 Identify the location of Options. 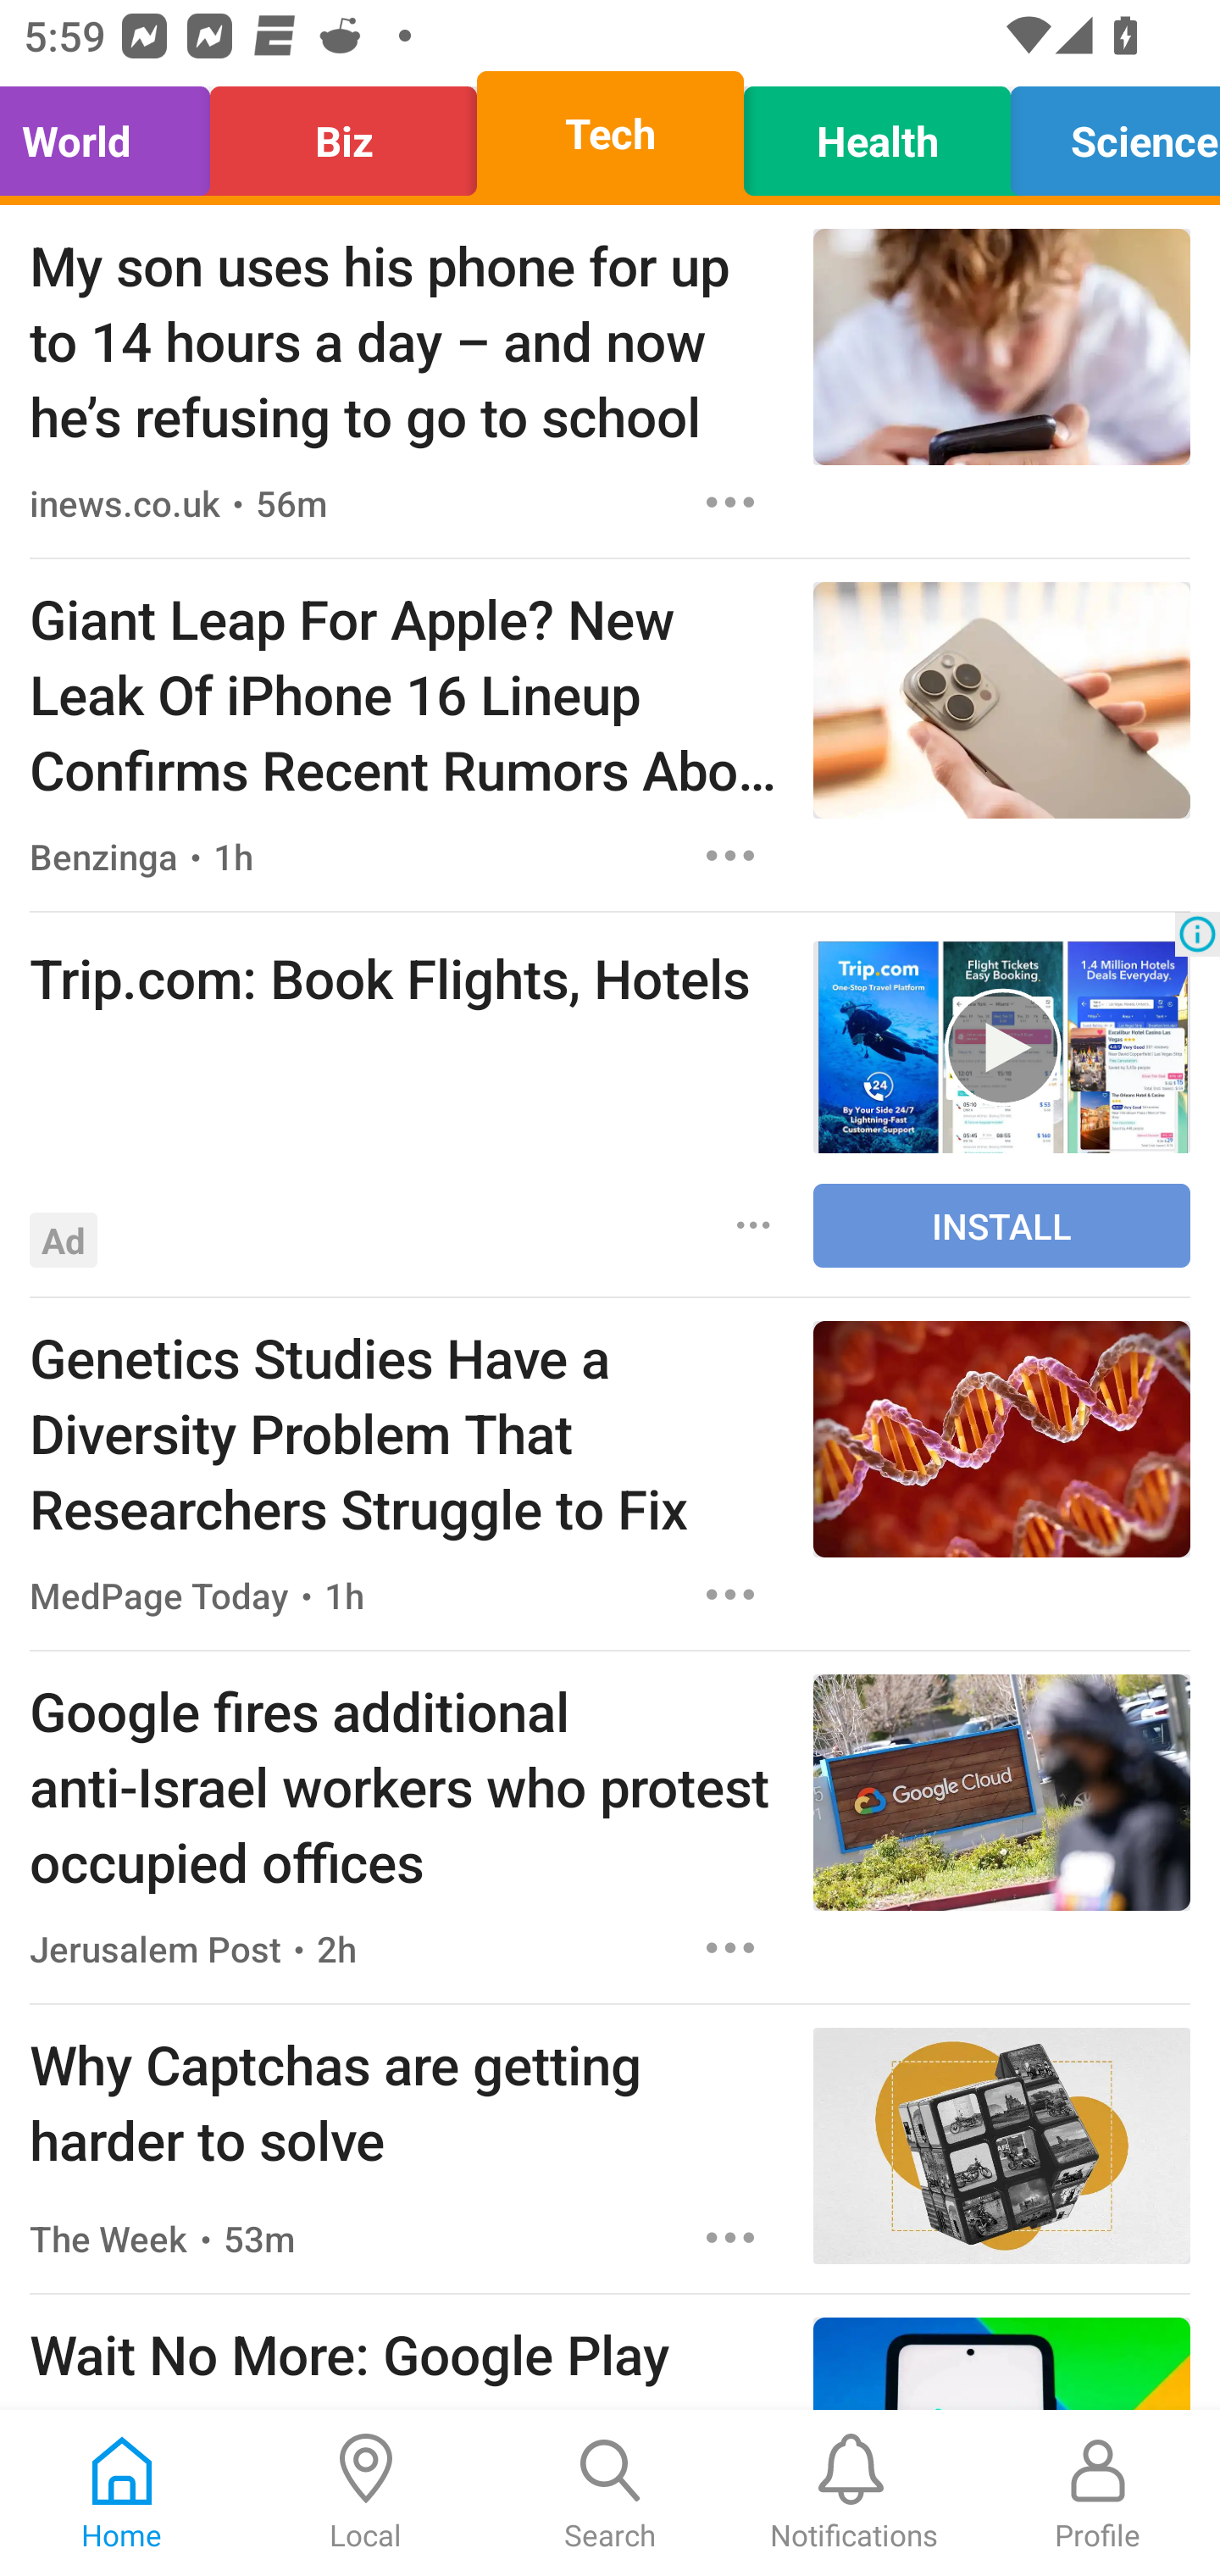
(730, 2239).